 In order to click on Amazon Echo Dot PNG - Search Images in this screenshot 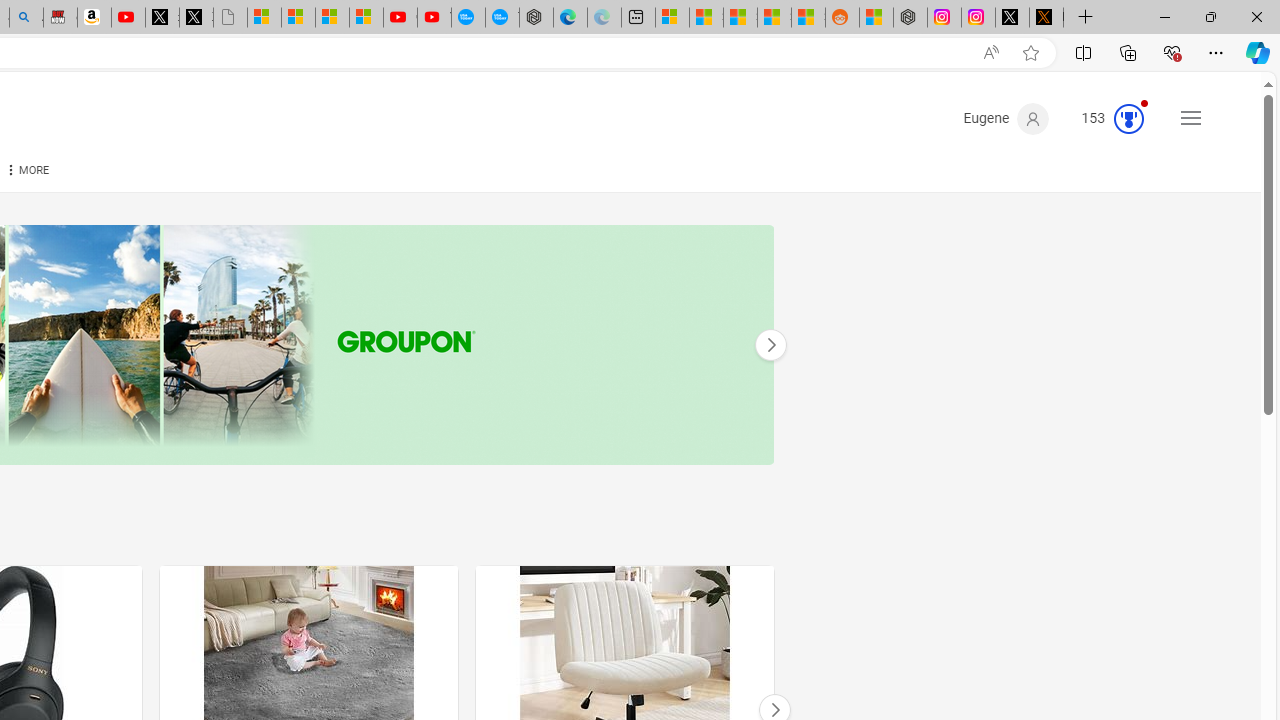, I will do `click(26, 18)`.